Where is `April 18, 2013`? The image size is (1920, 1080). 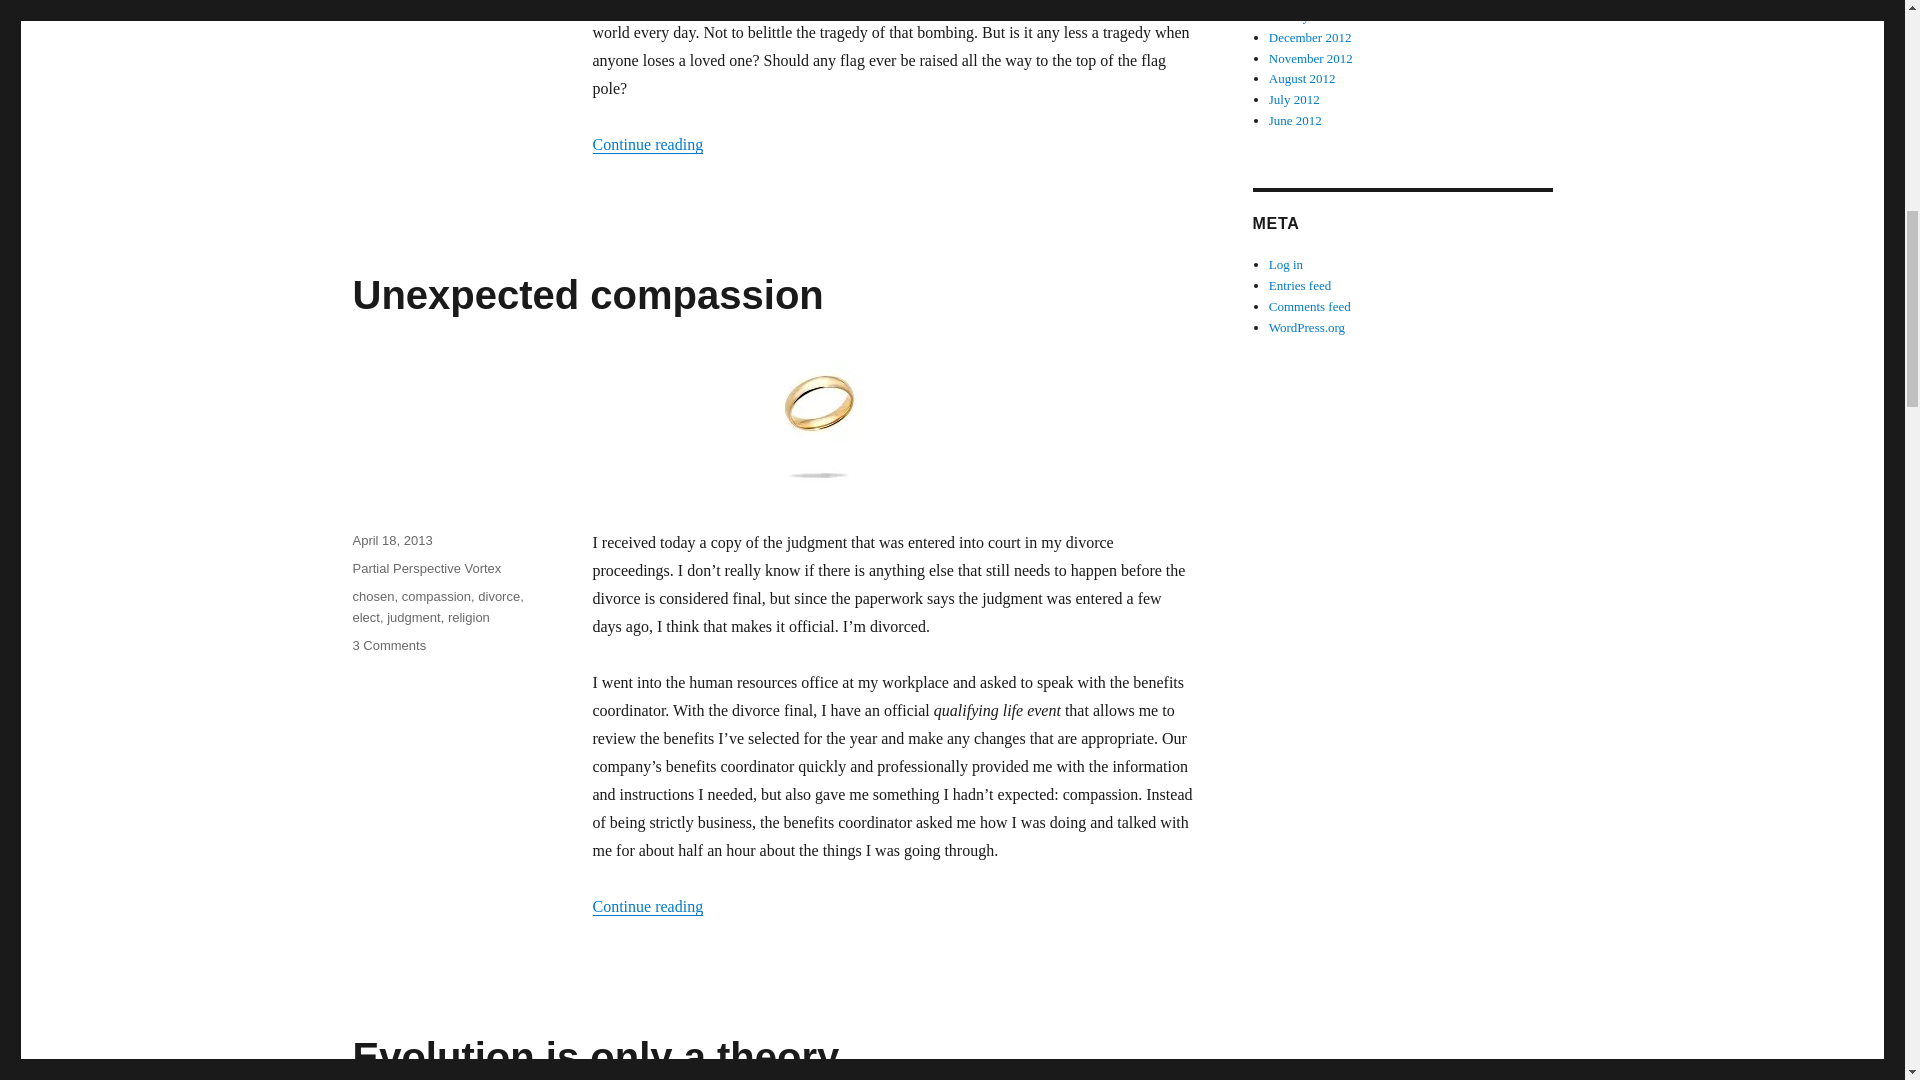
April 18, 2013 is located at coordinates (392, 540).